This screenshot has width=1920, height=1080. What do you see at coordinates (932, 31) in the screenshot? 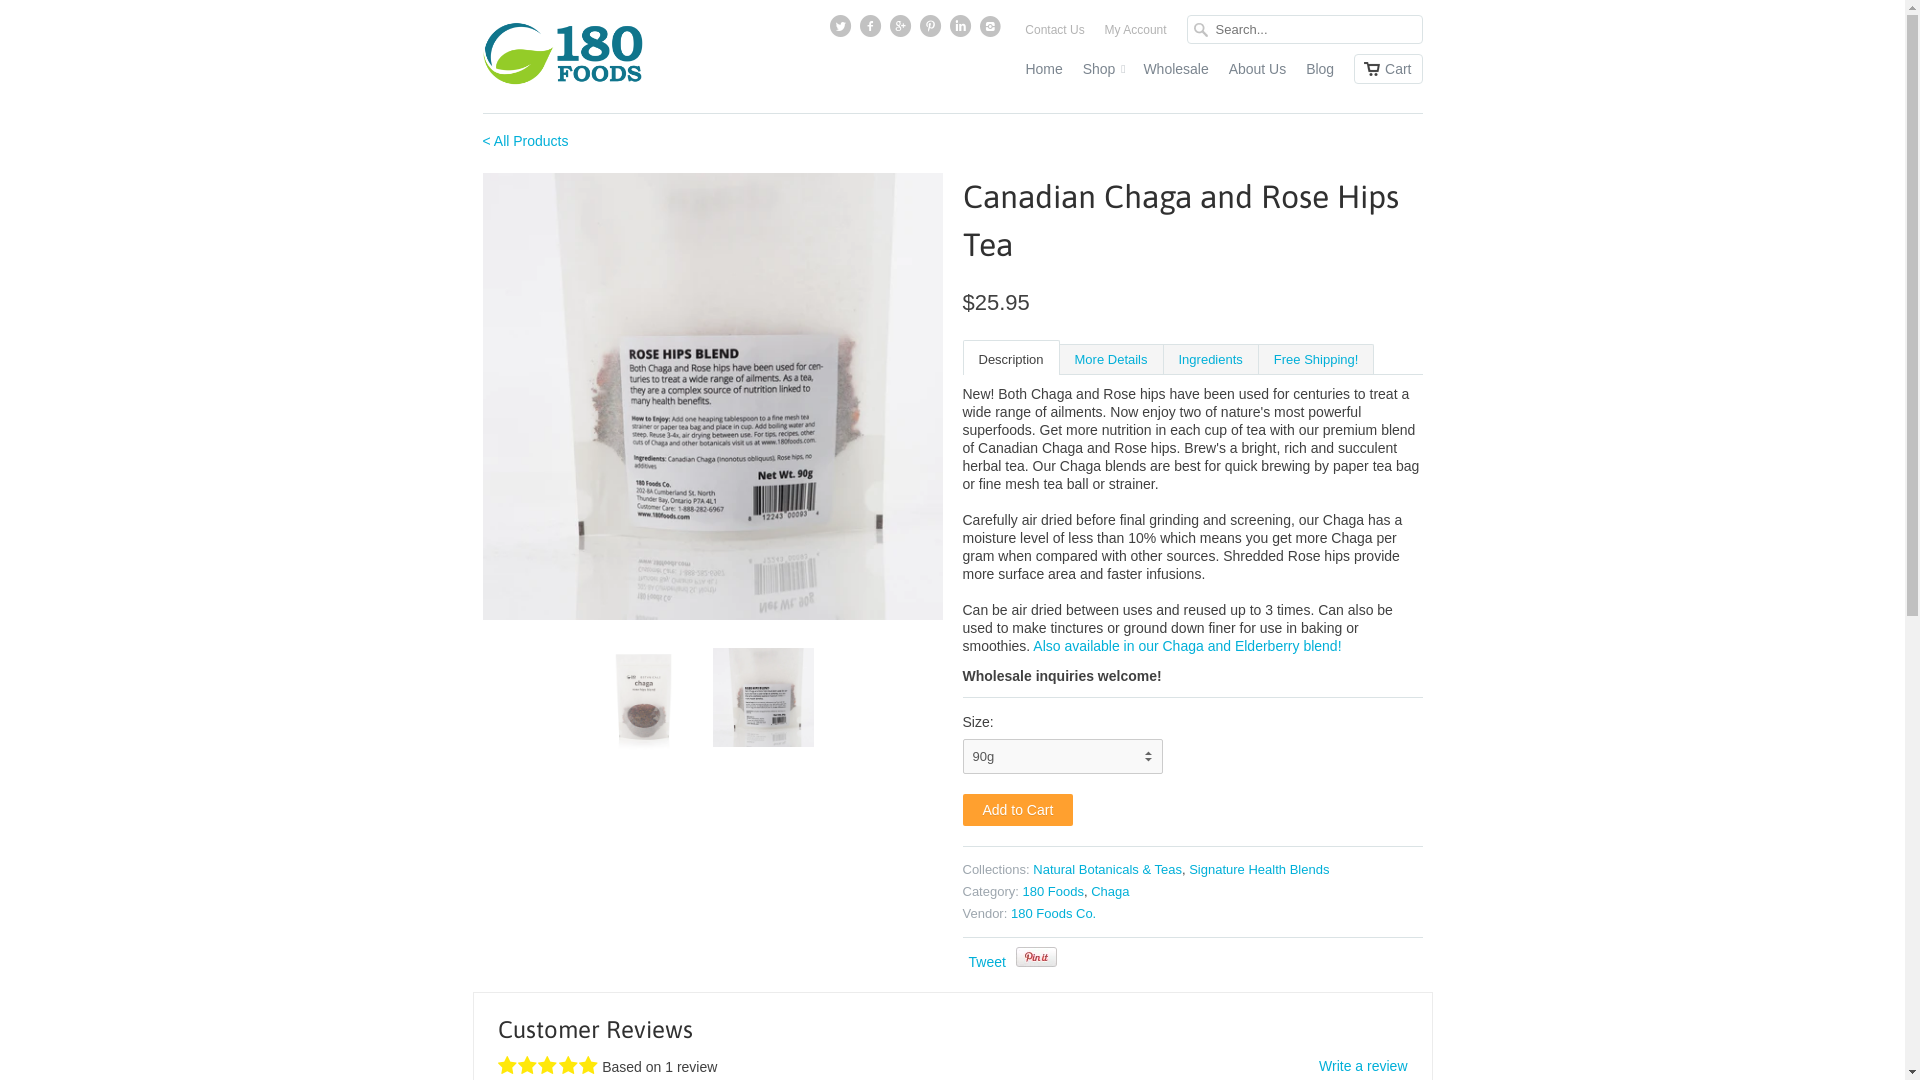
I see `180 Foods Co. on Pinterest` at bounding box center [932, 31].